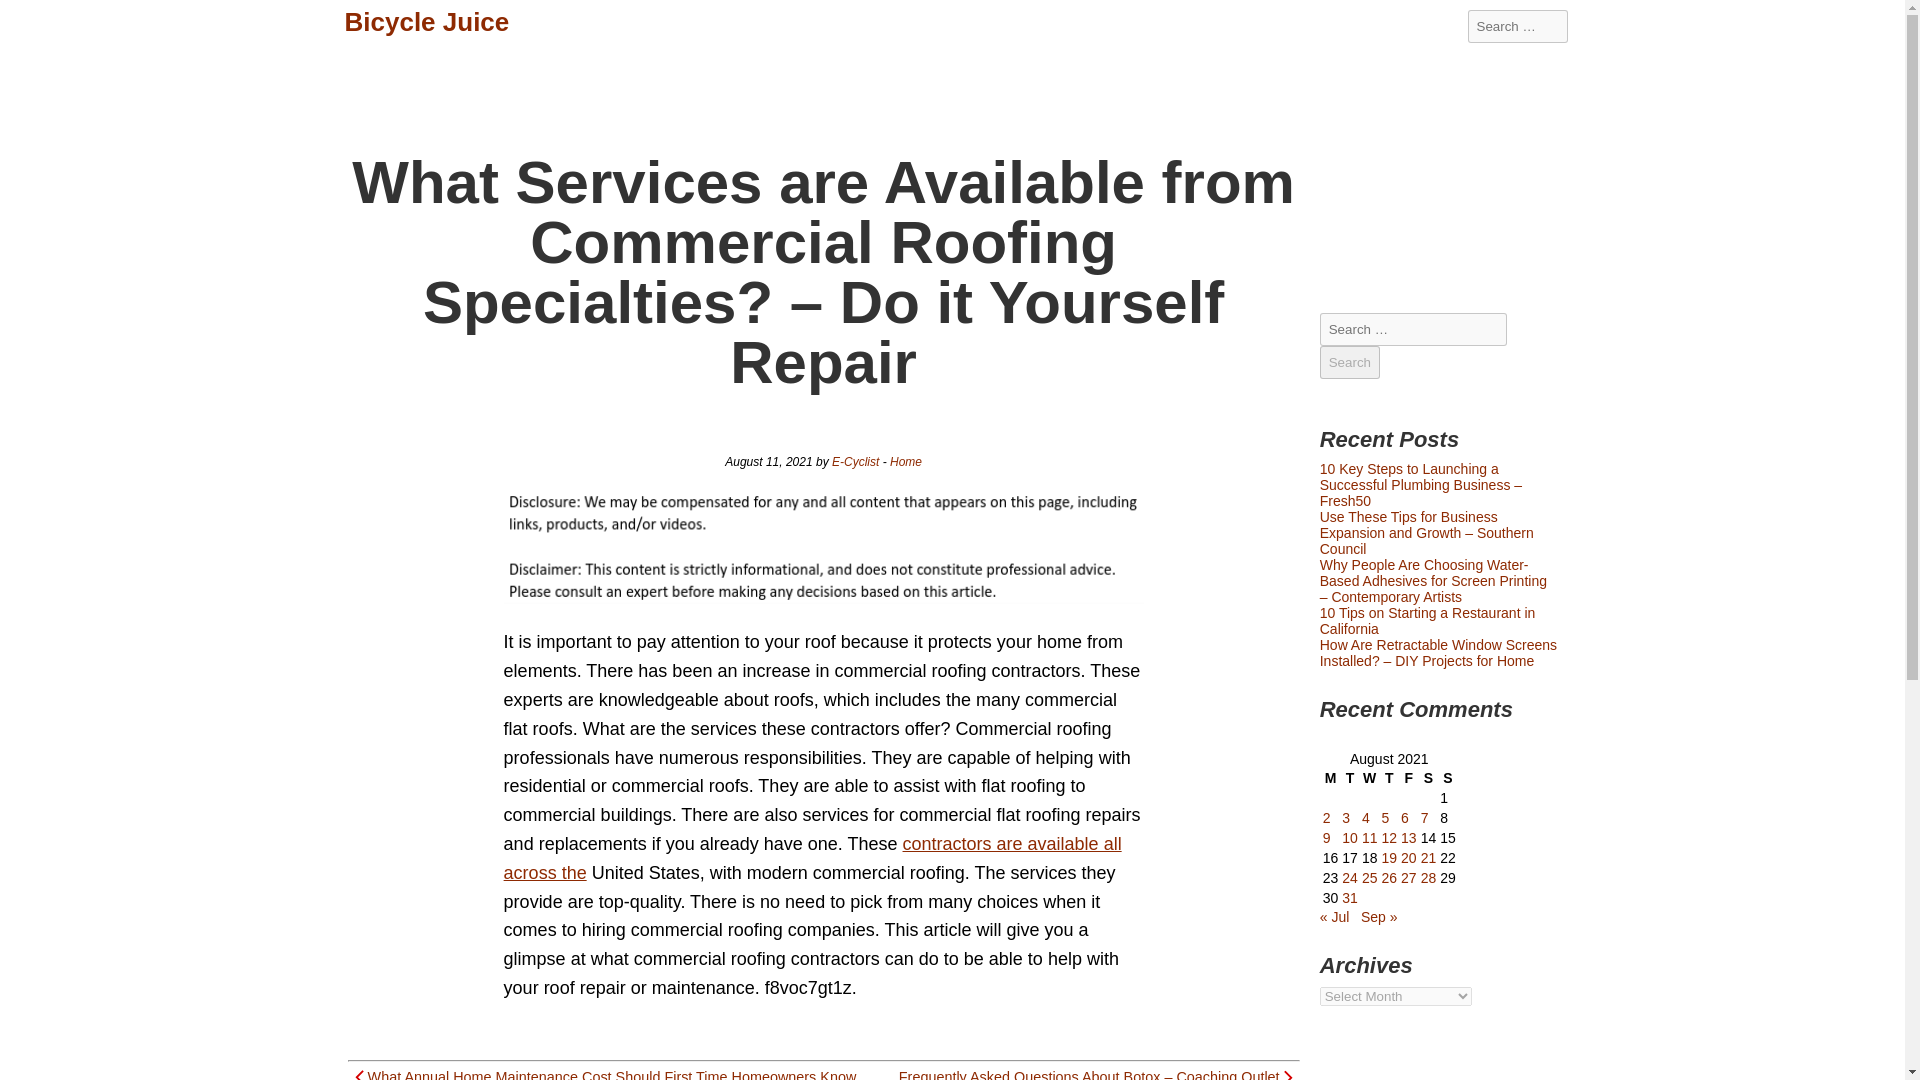  What do you see at coordinates (1424, 818) in the screenshot?
I see `7` at bounding box center [1424, 818].